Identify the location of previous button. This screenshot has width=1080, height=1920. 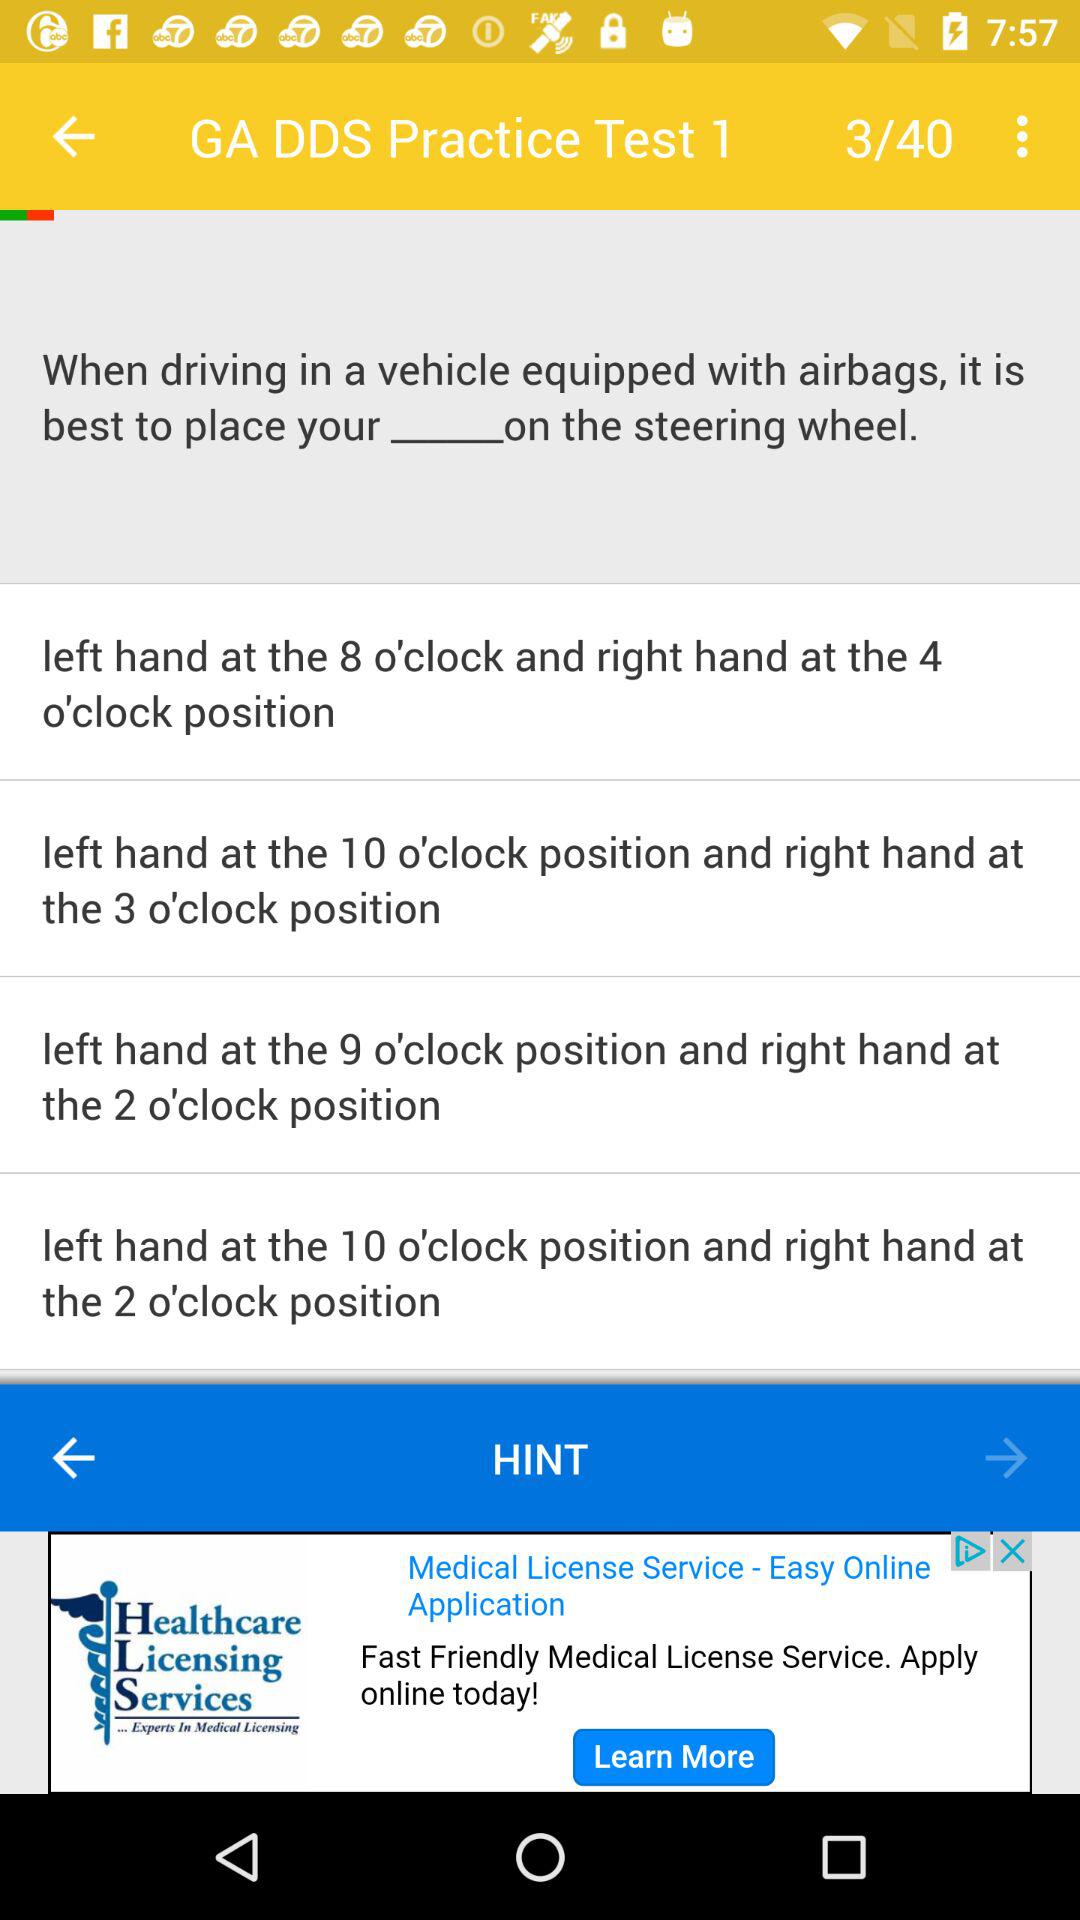
(74, 136).